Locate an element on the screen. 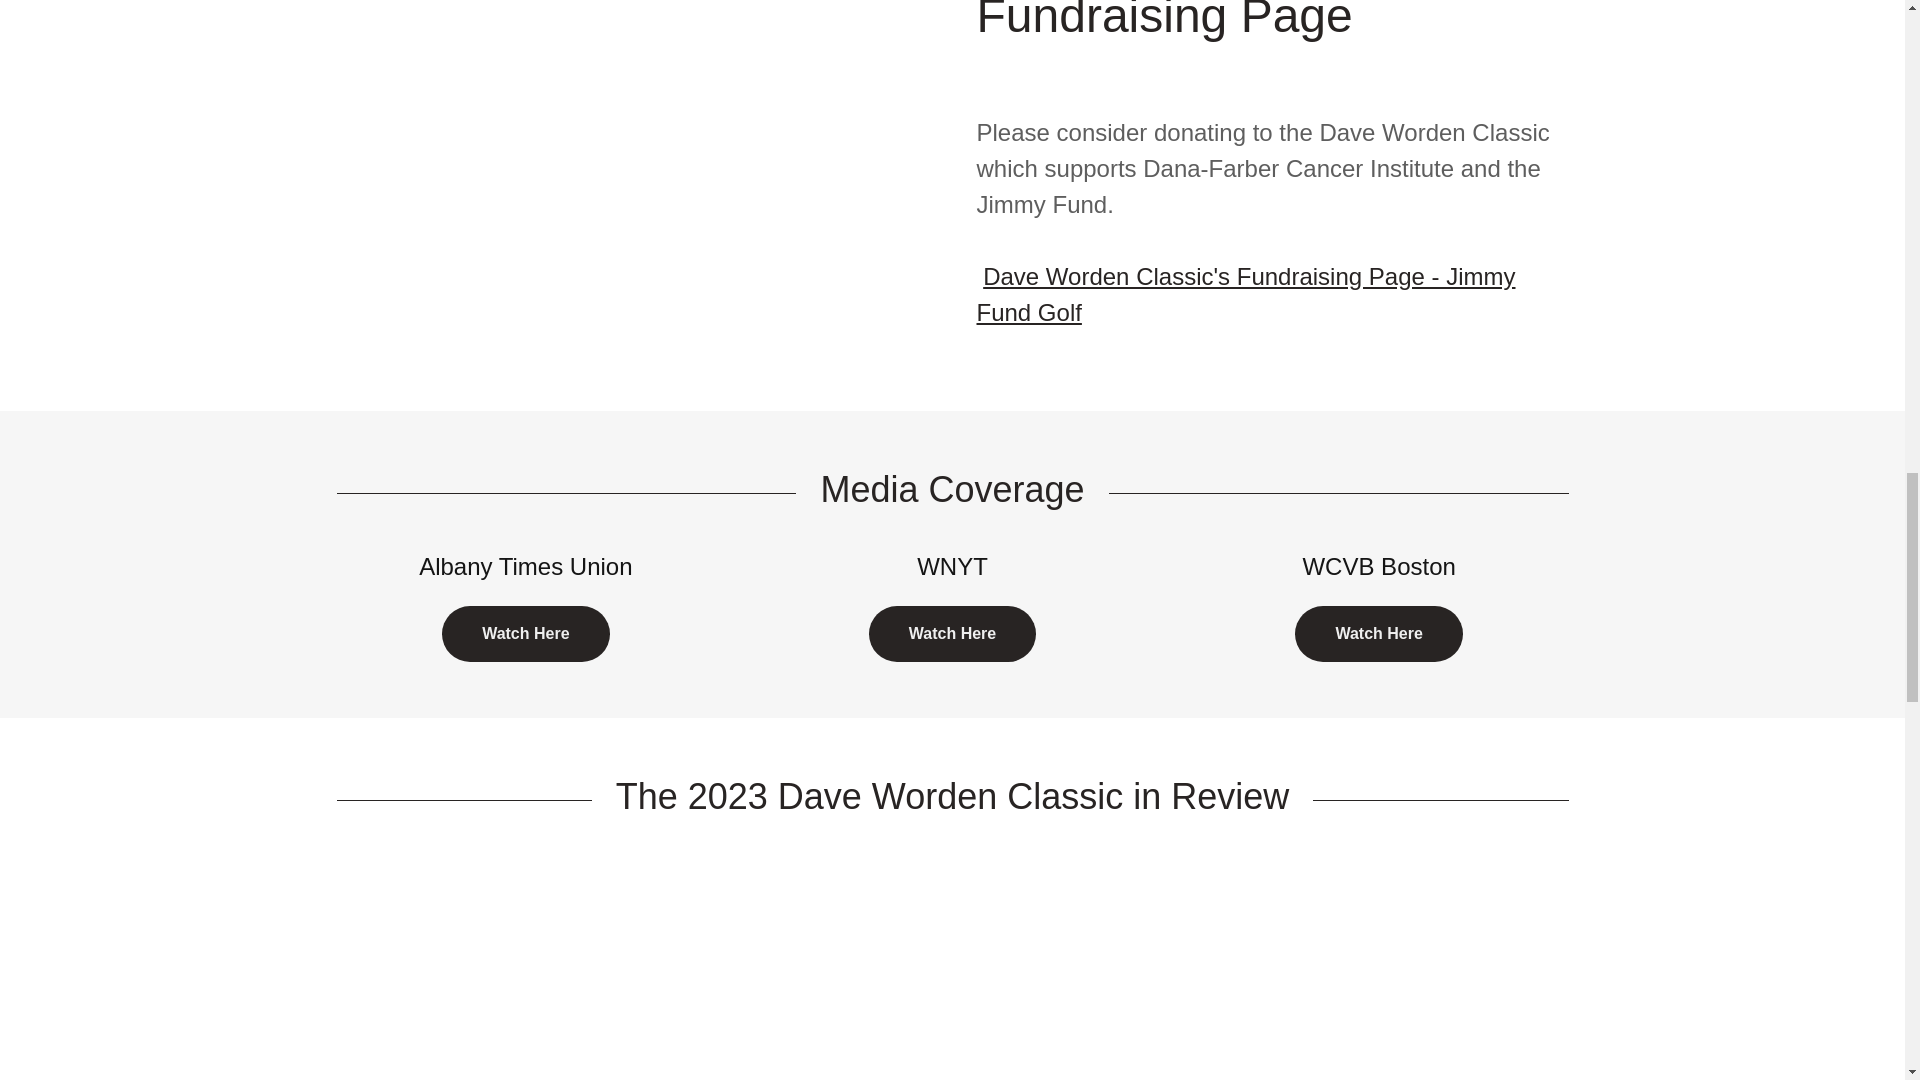 The image size is (1920, 1080). Dave Worden Classic's Fundraising Page - Jimmy Fund Golf is located at coordinates (1244, 294).